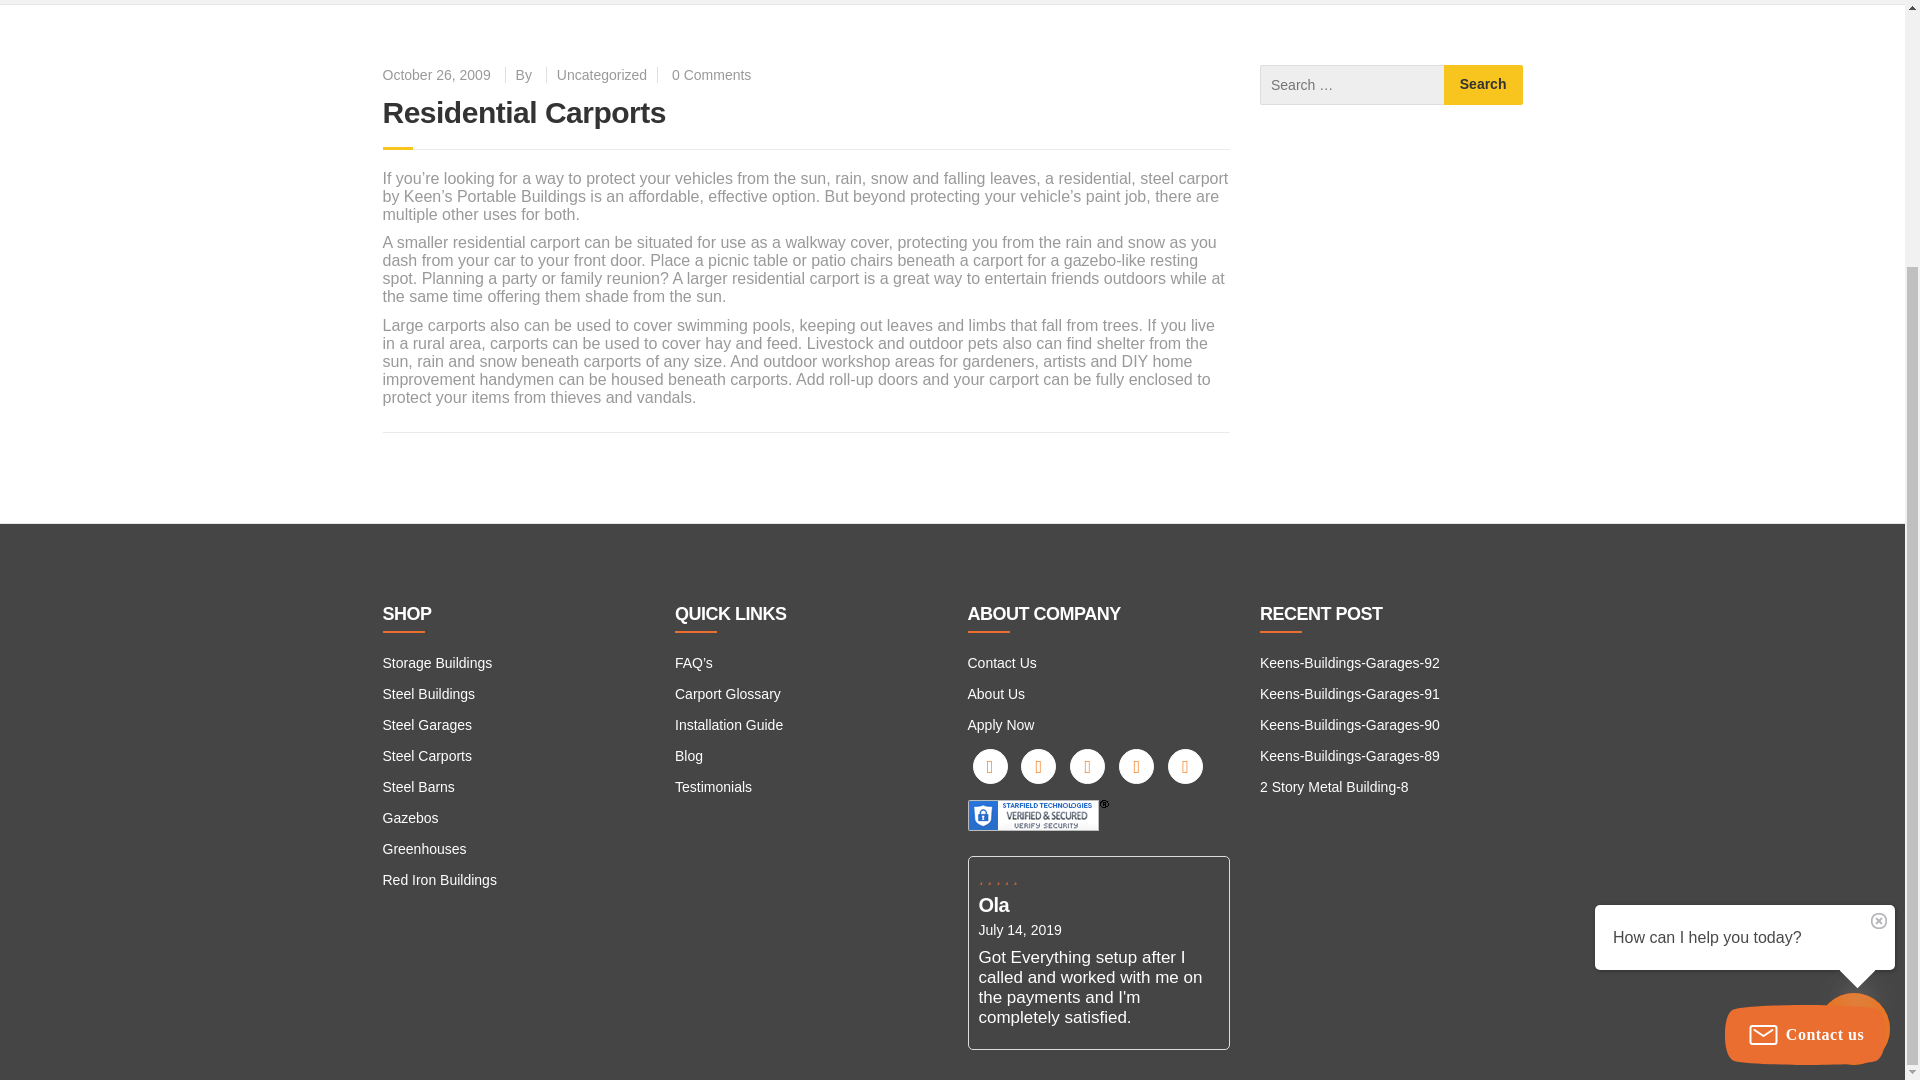 This screenshot has height=1080, width=1920. I want to click on Greenhouses, so click(424, 849).